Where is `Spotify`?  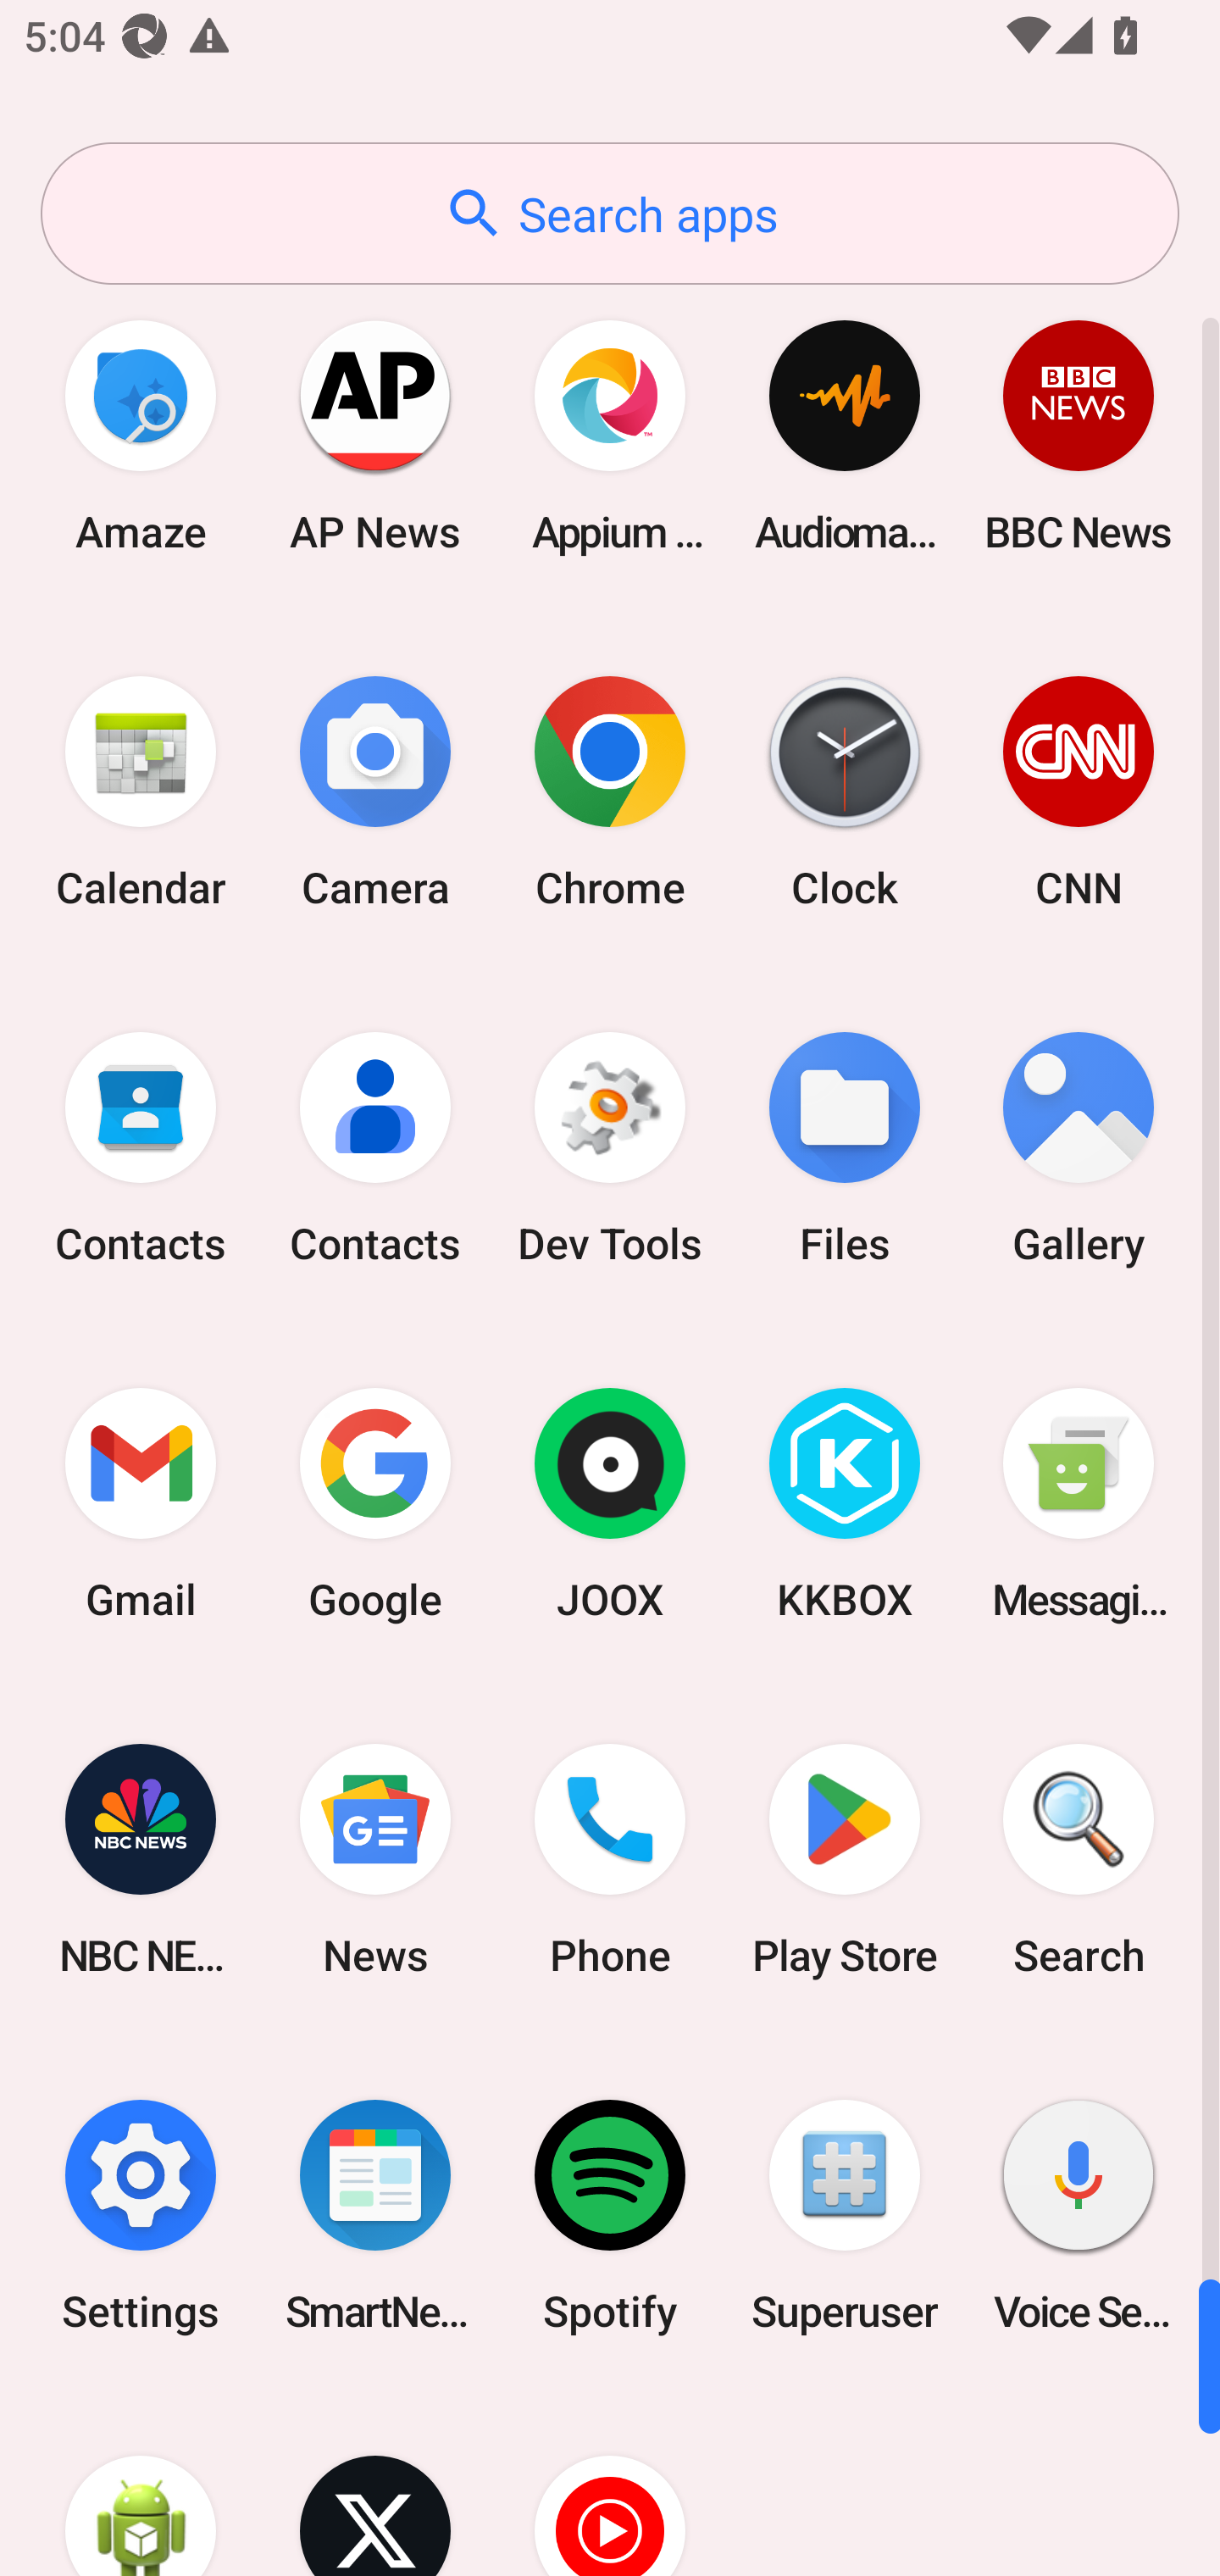
Spotify is located at coordinates (610, 2215).